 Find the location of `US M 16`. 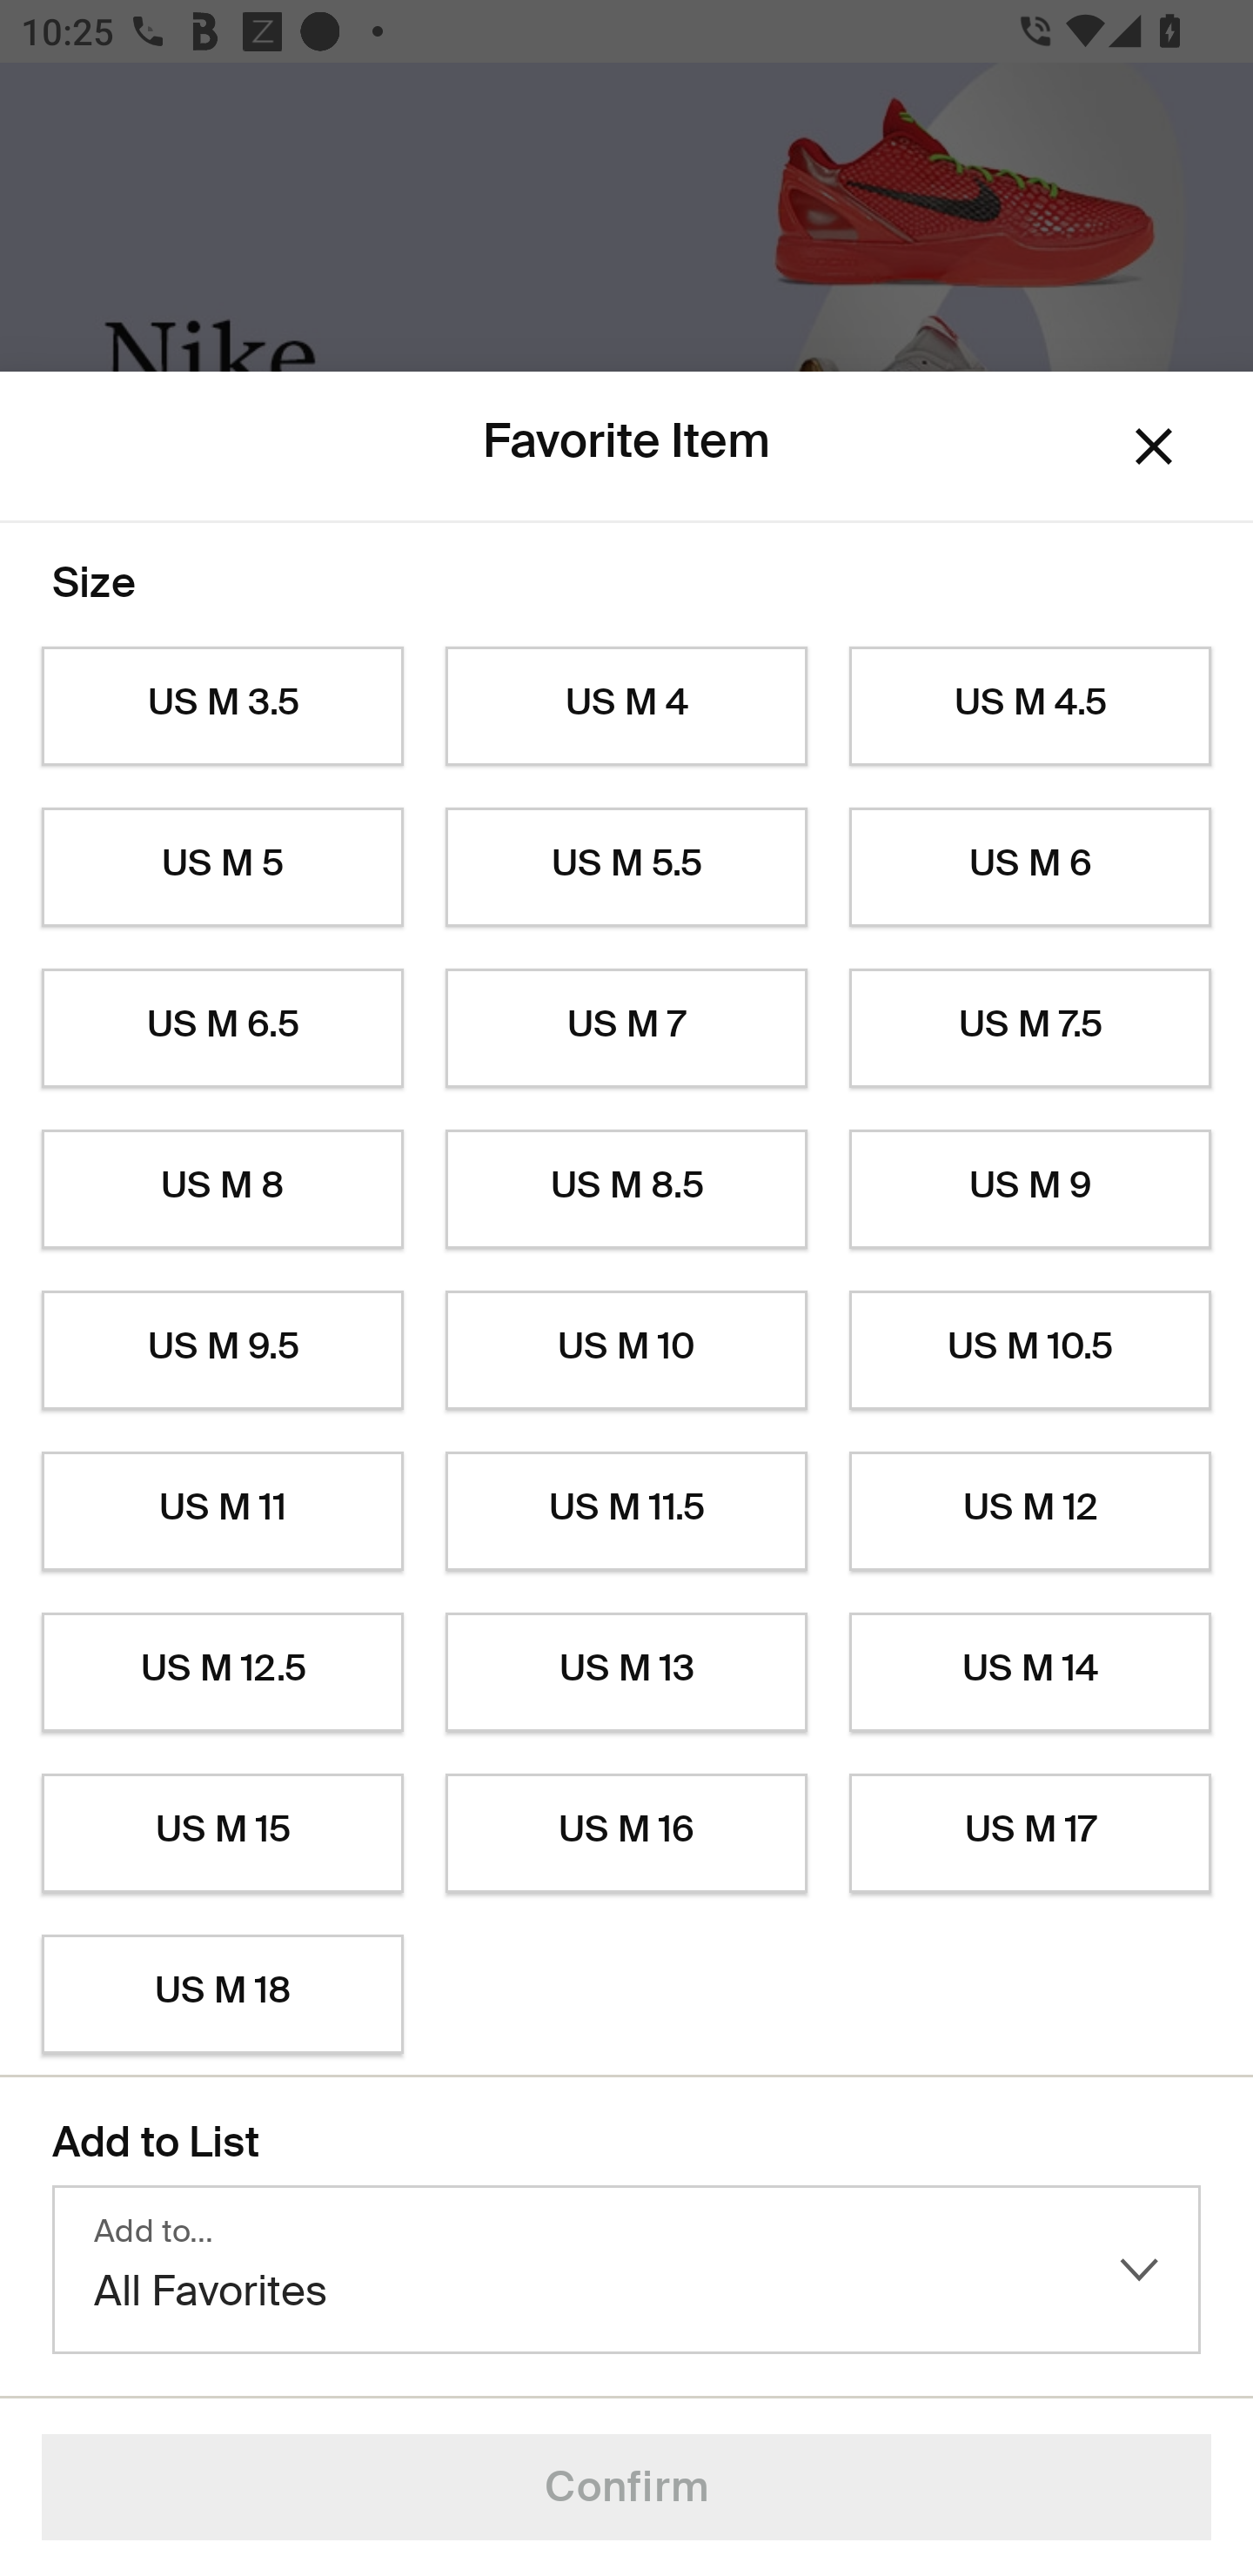

US M 16 is located at coordinates (626, 1834).